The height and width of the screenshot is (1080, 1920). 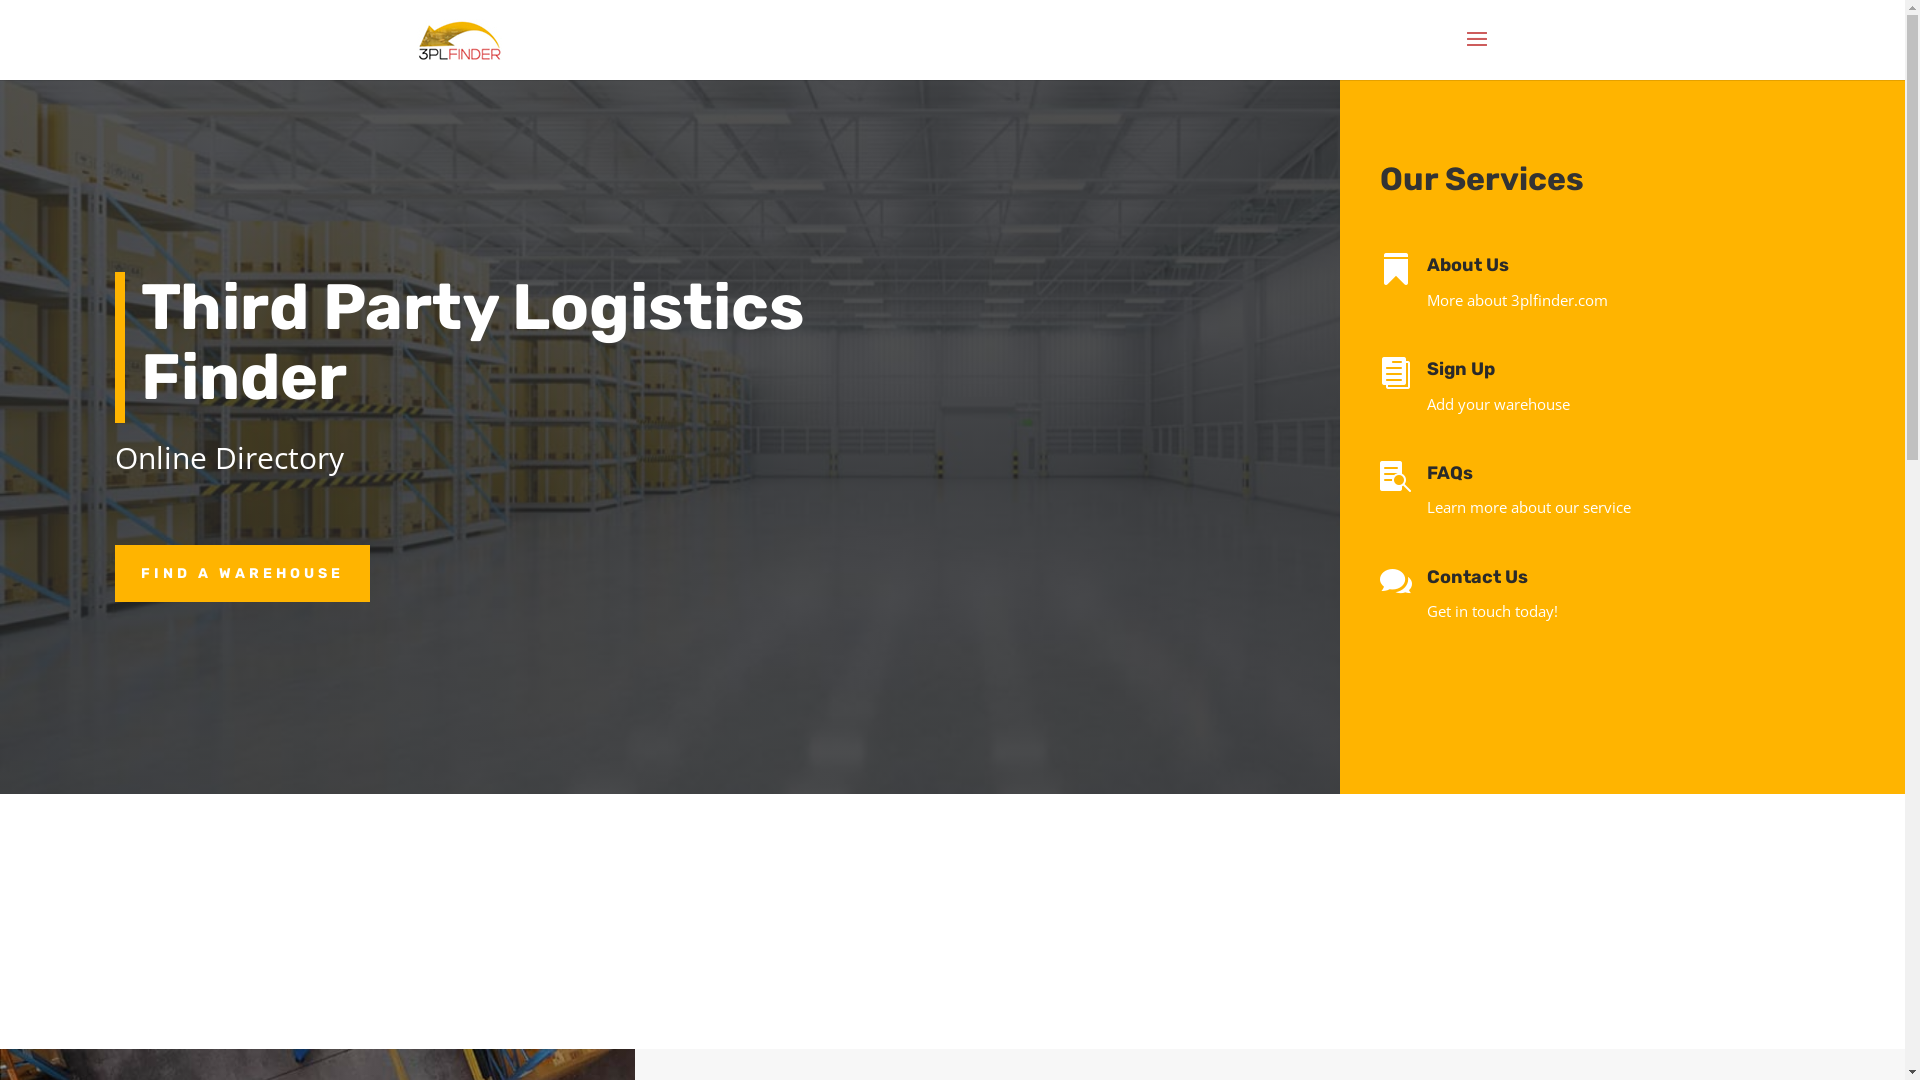 I want to click on About Us, so click(x=1468, y=265).